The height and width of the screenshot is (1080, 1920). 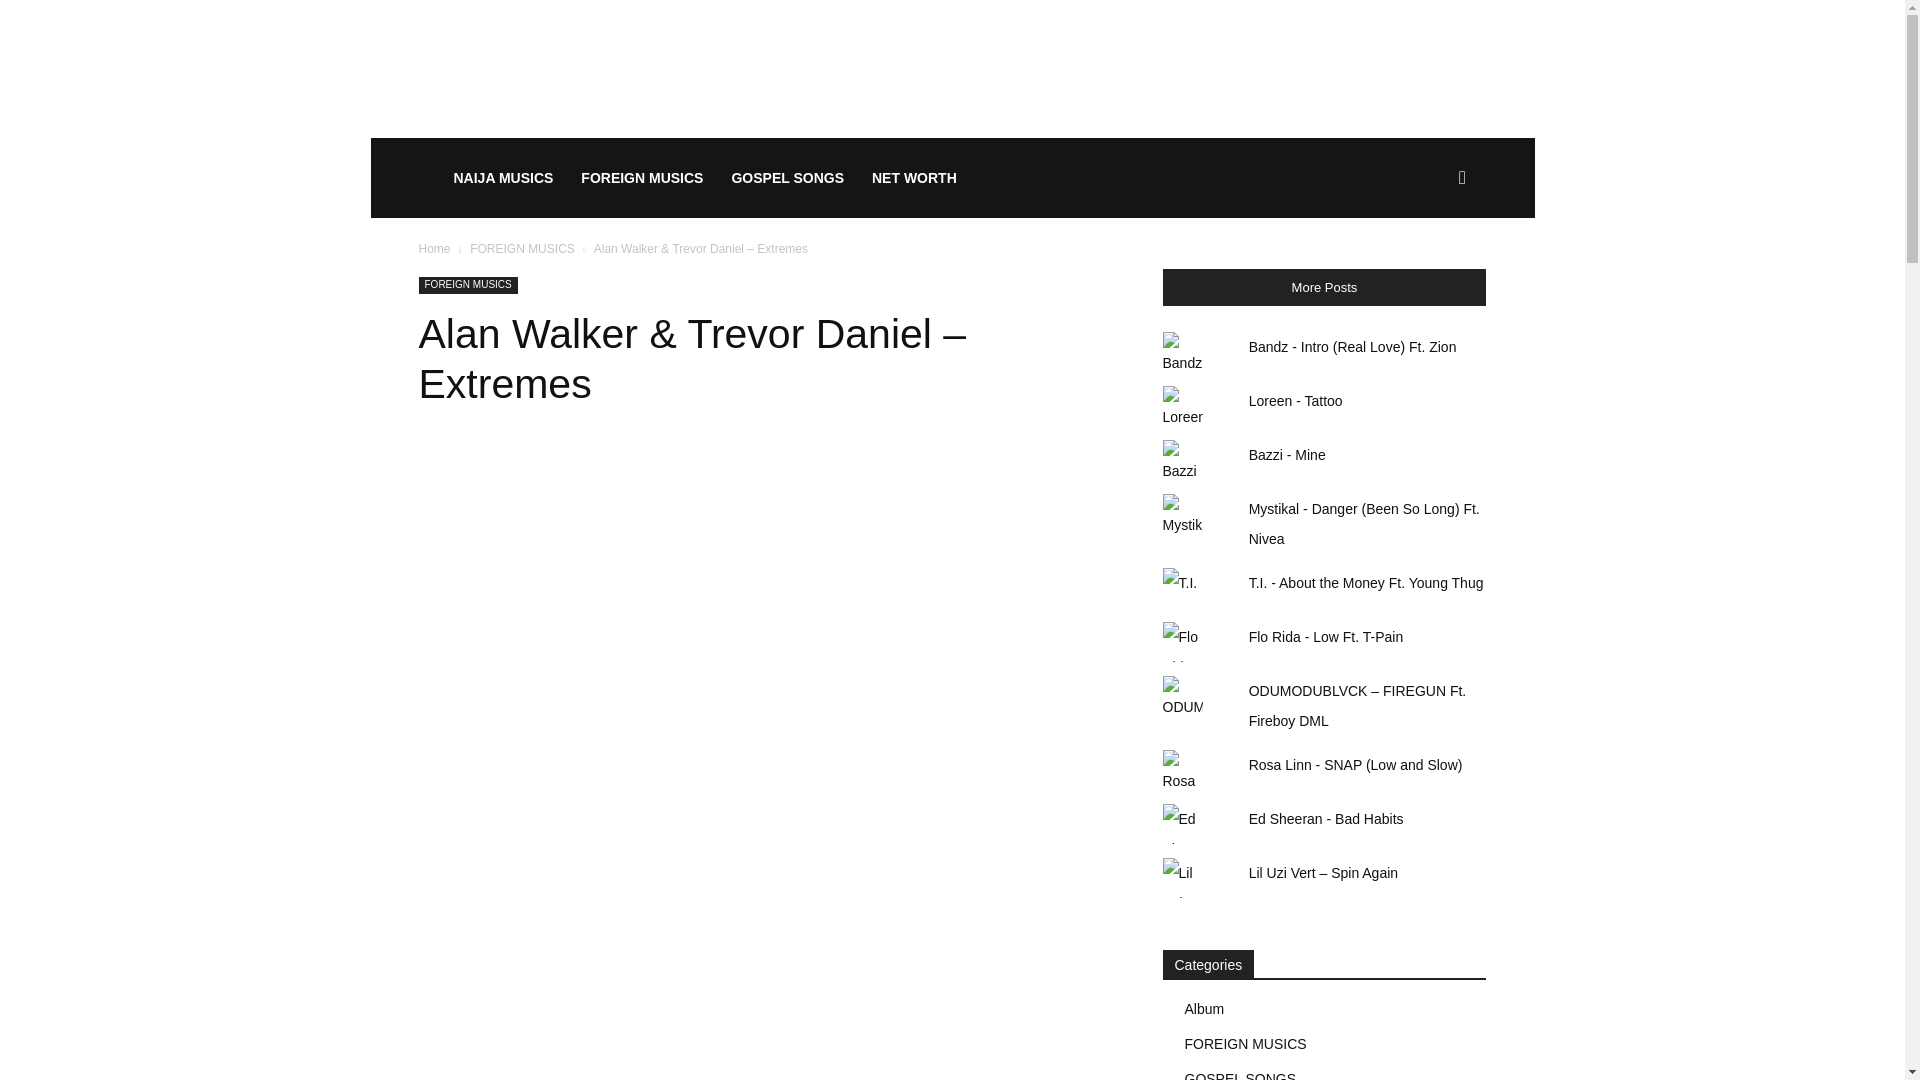 I want to click on NET WORTH, so click(x=1248, y=178).